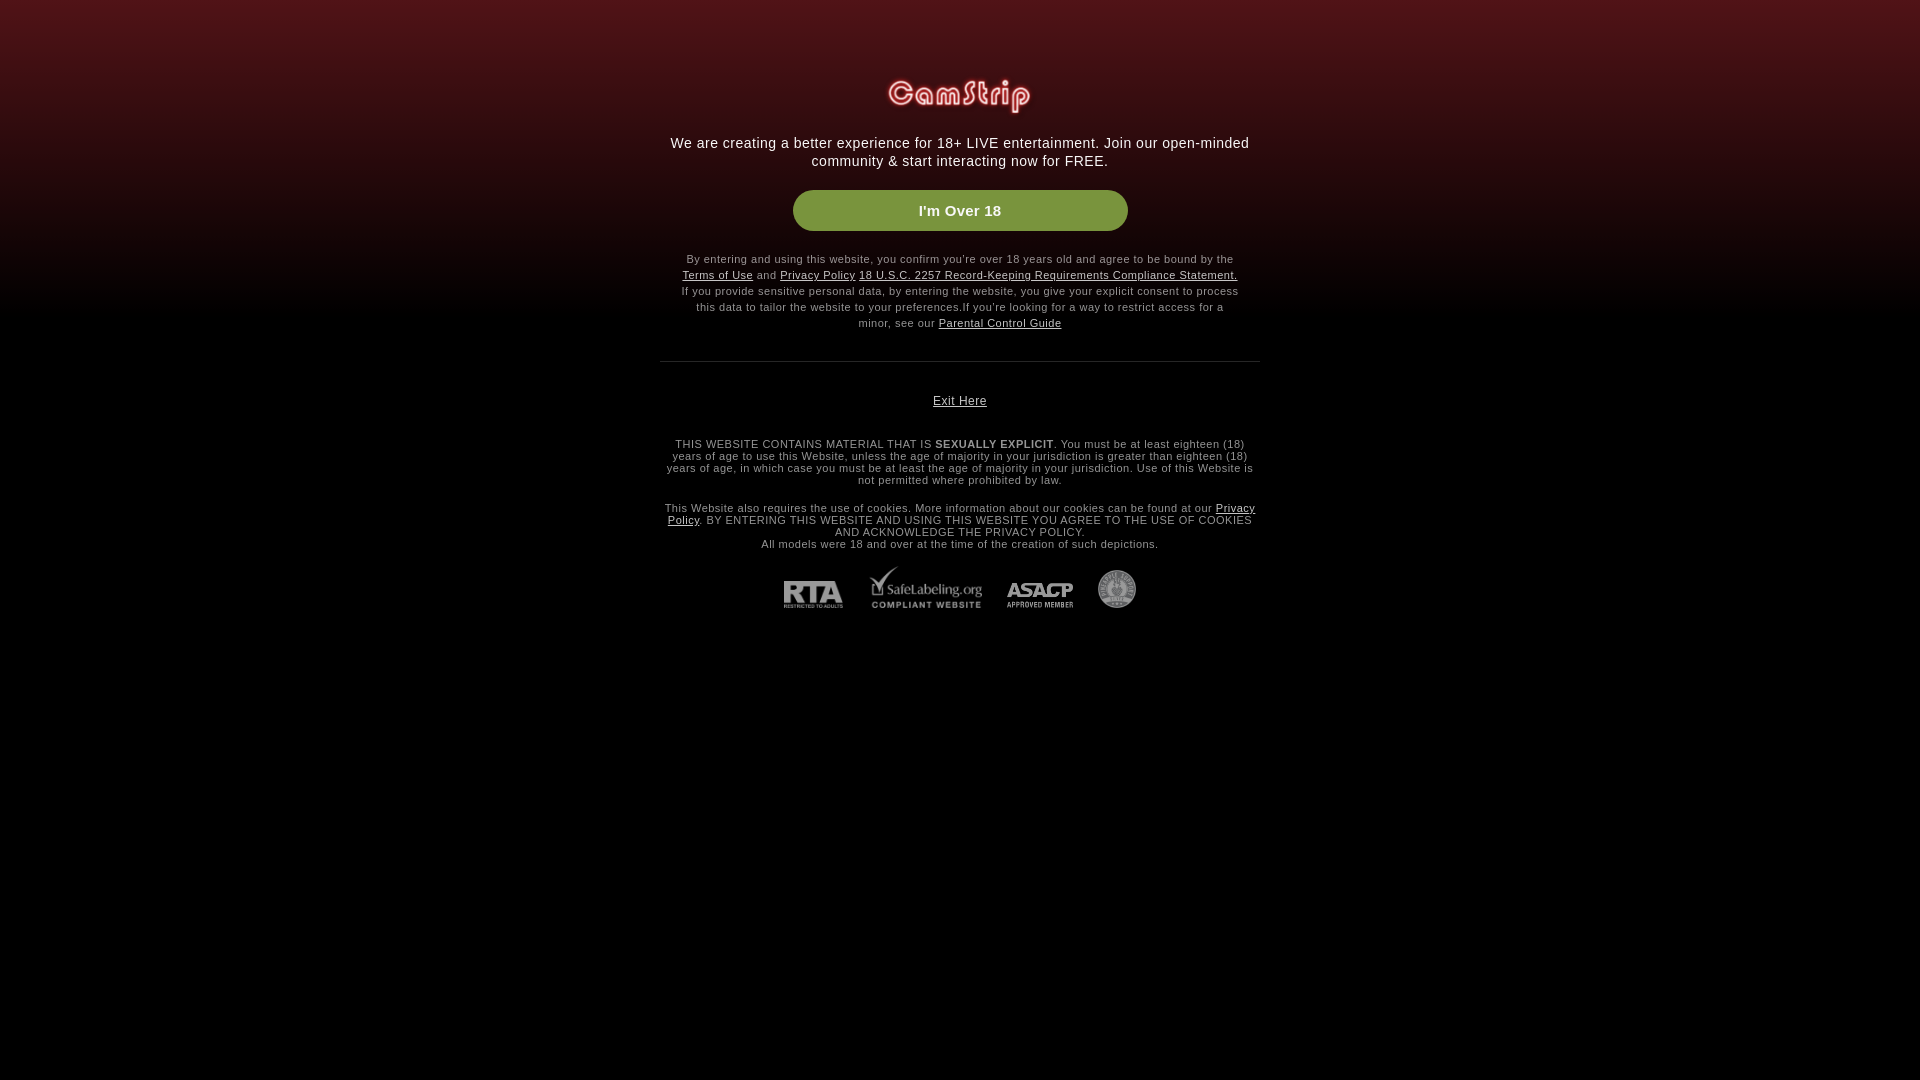 This screenshot has height=1080, width=1920. Describe the element at coordinates (1000, 323) in the screenshot. I see `Parental Control Guide` at that location.